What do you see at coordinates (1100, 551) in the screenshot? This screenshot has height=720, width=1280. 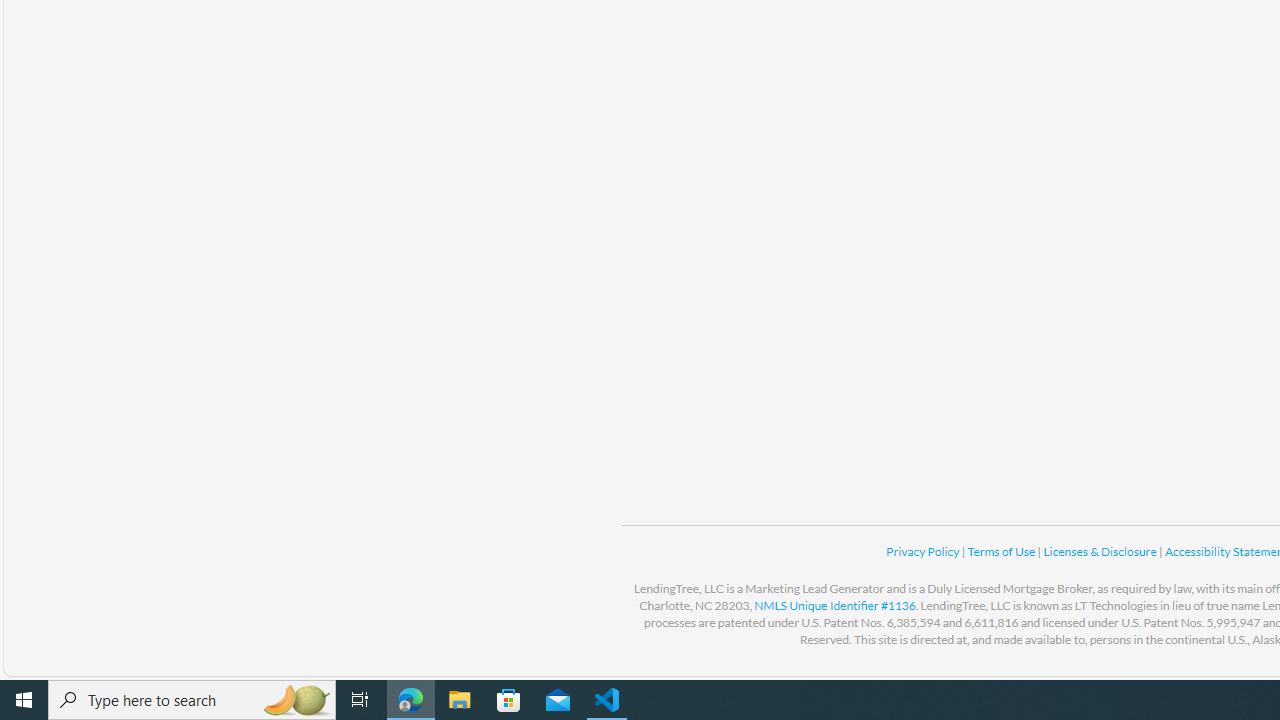 I see `Licenses & Disclosure ` at bounding box center [1100, 551].